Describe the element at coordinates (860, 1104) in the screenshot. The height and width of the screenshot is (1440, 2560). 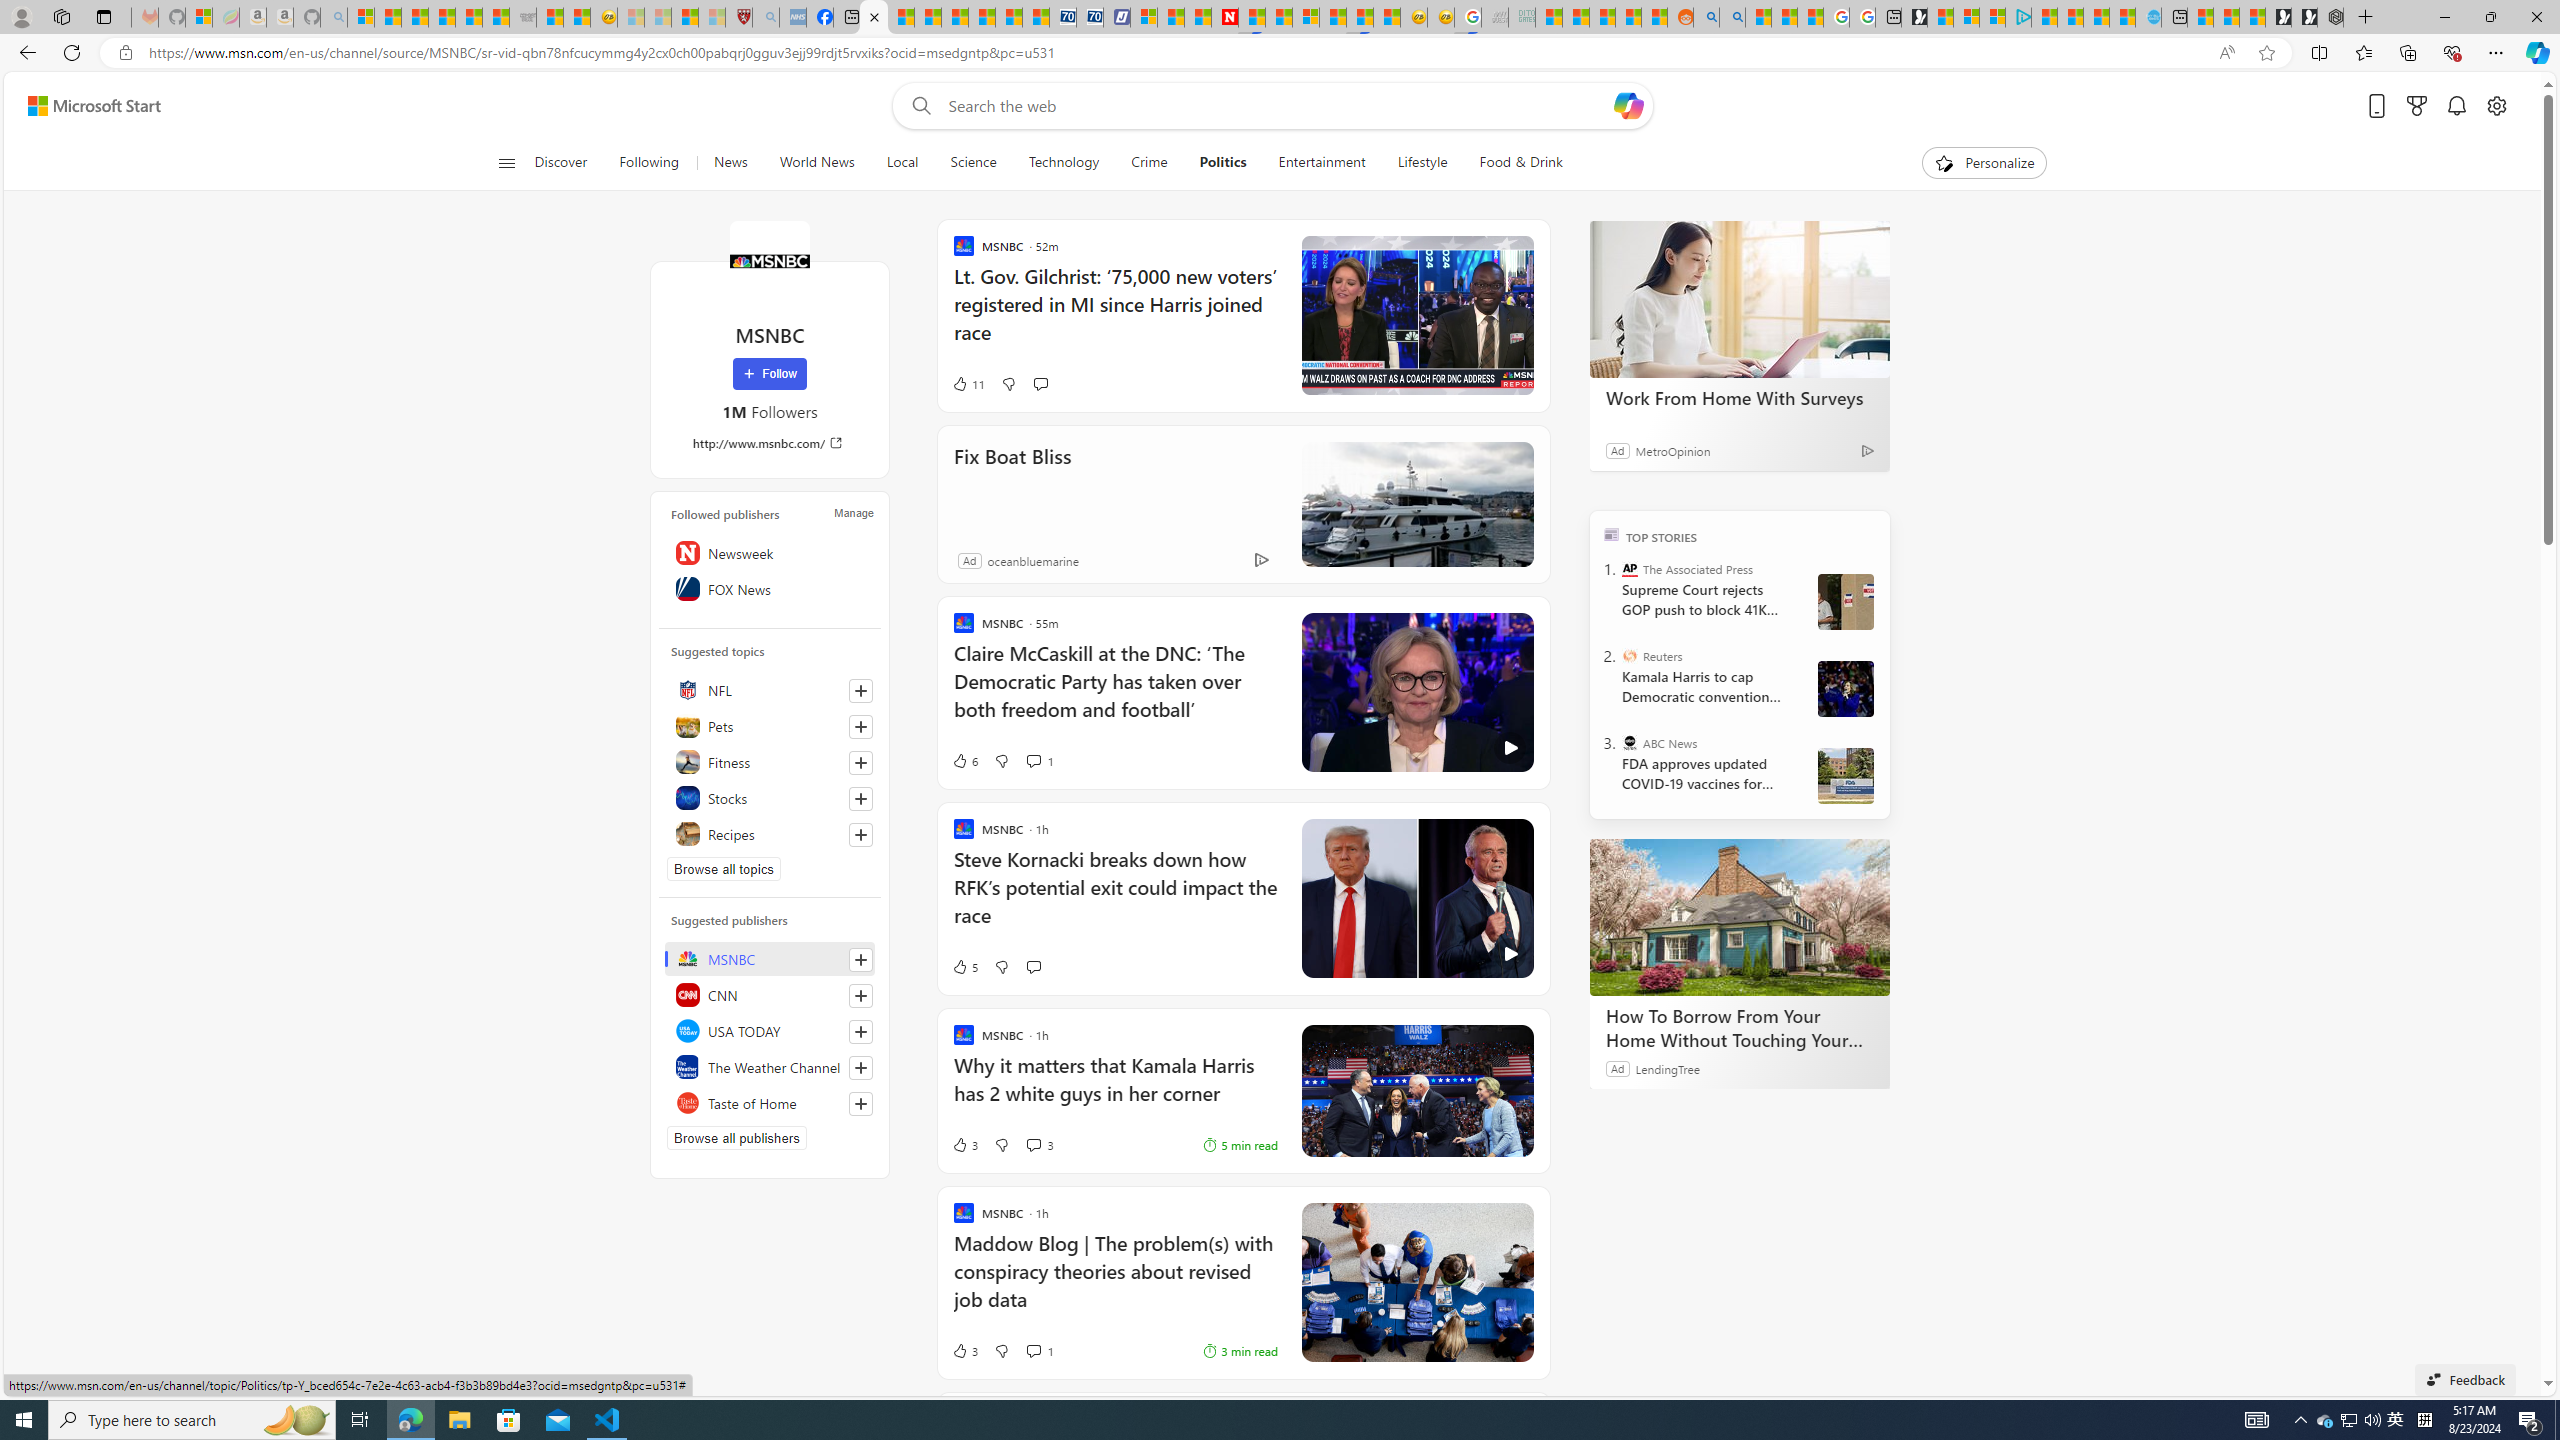
I see `Follow this source` at that location.